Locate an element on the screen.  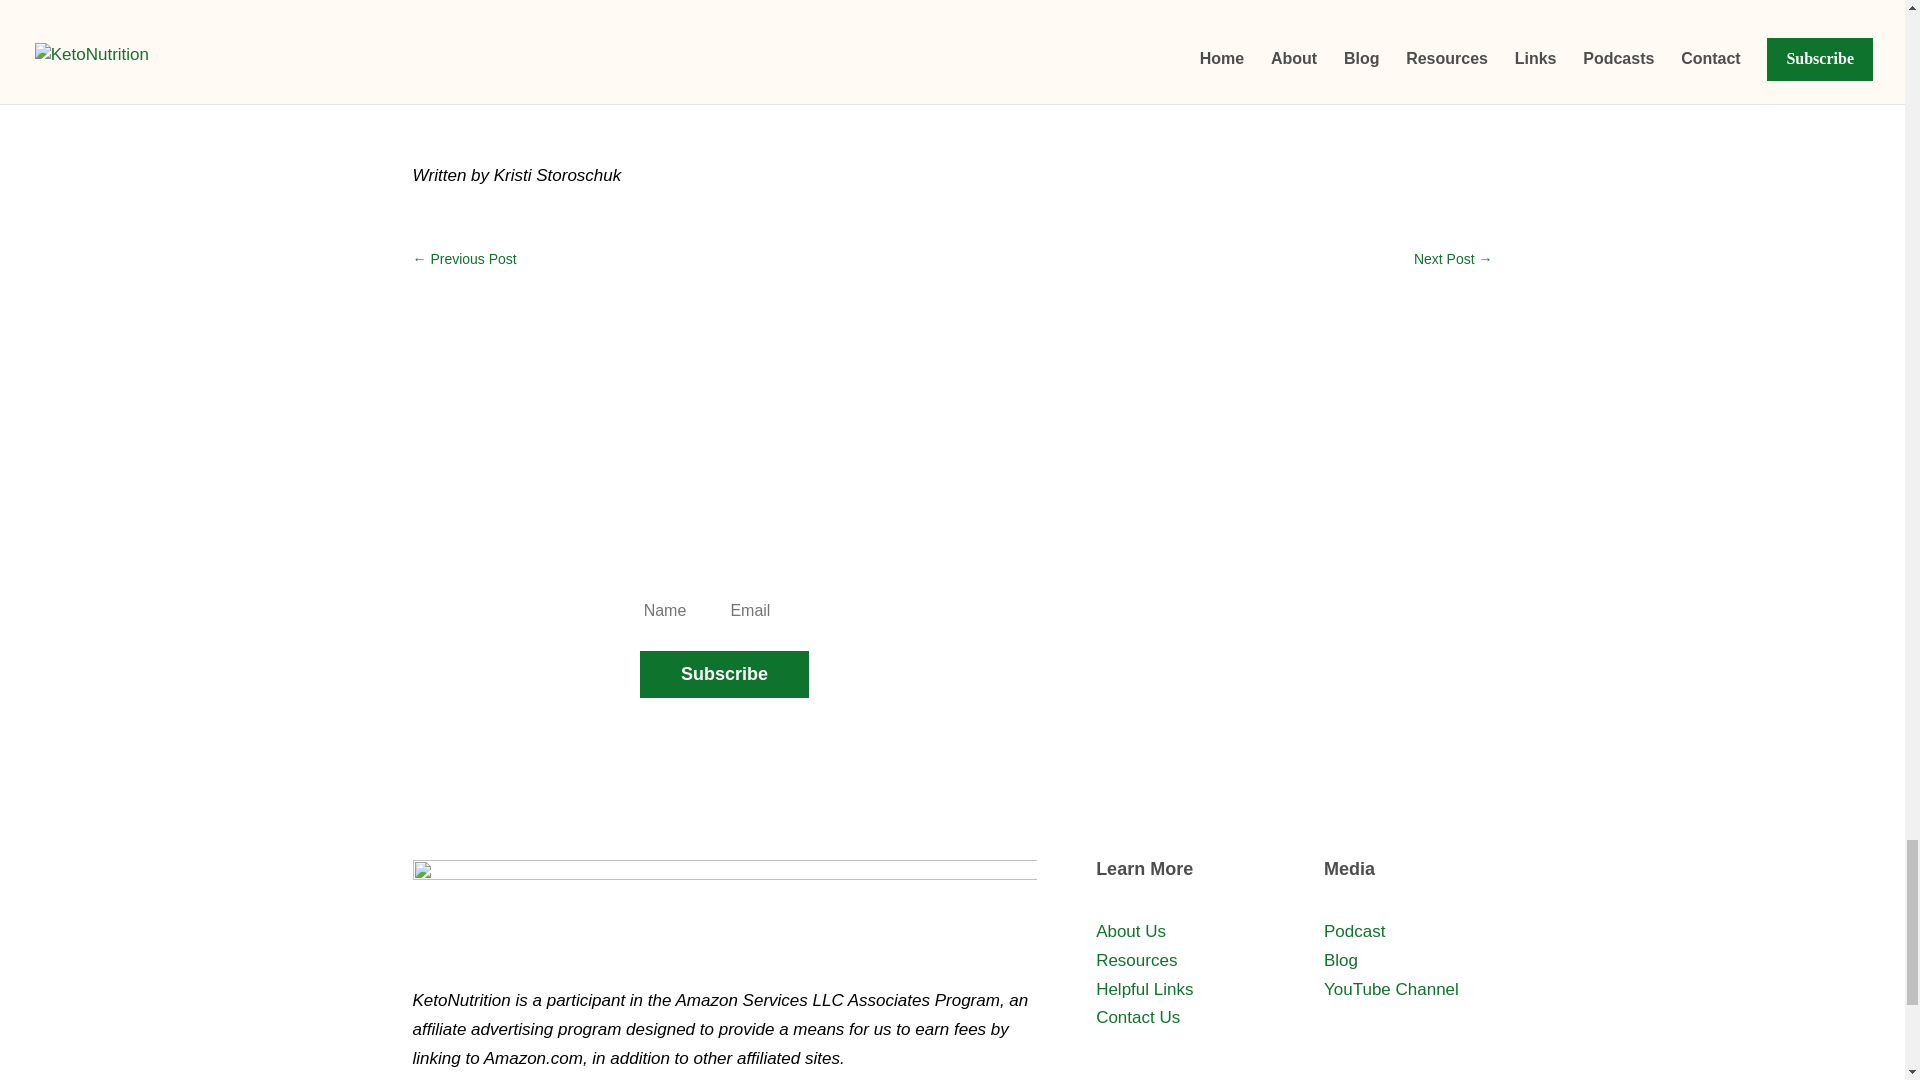
Contact Us is located at coordinates (1138, 1017).